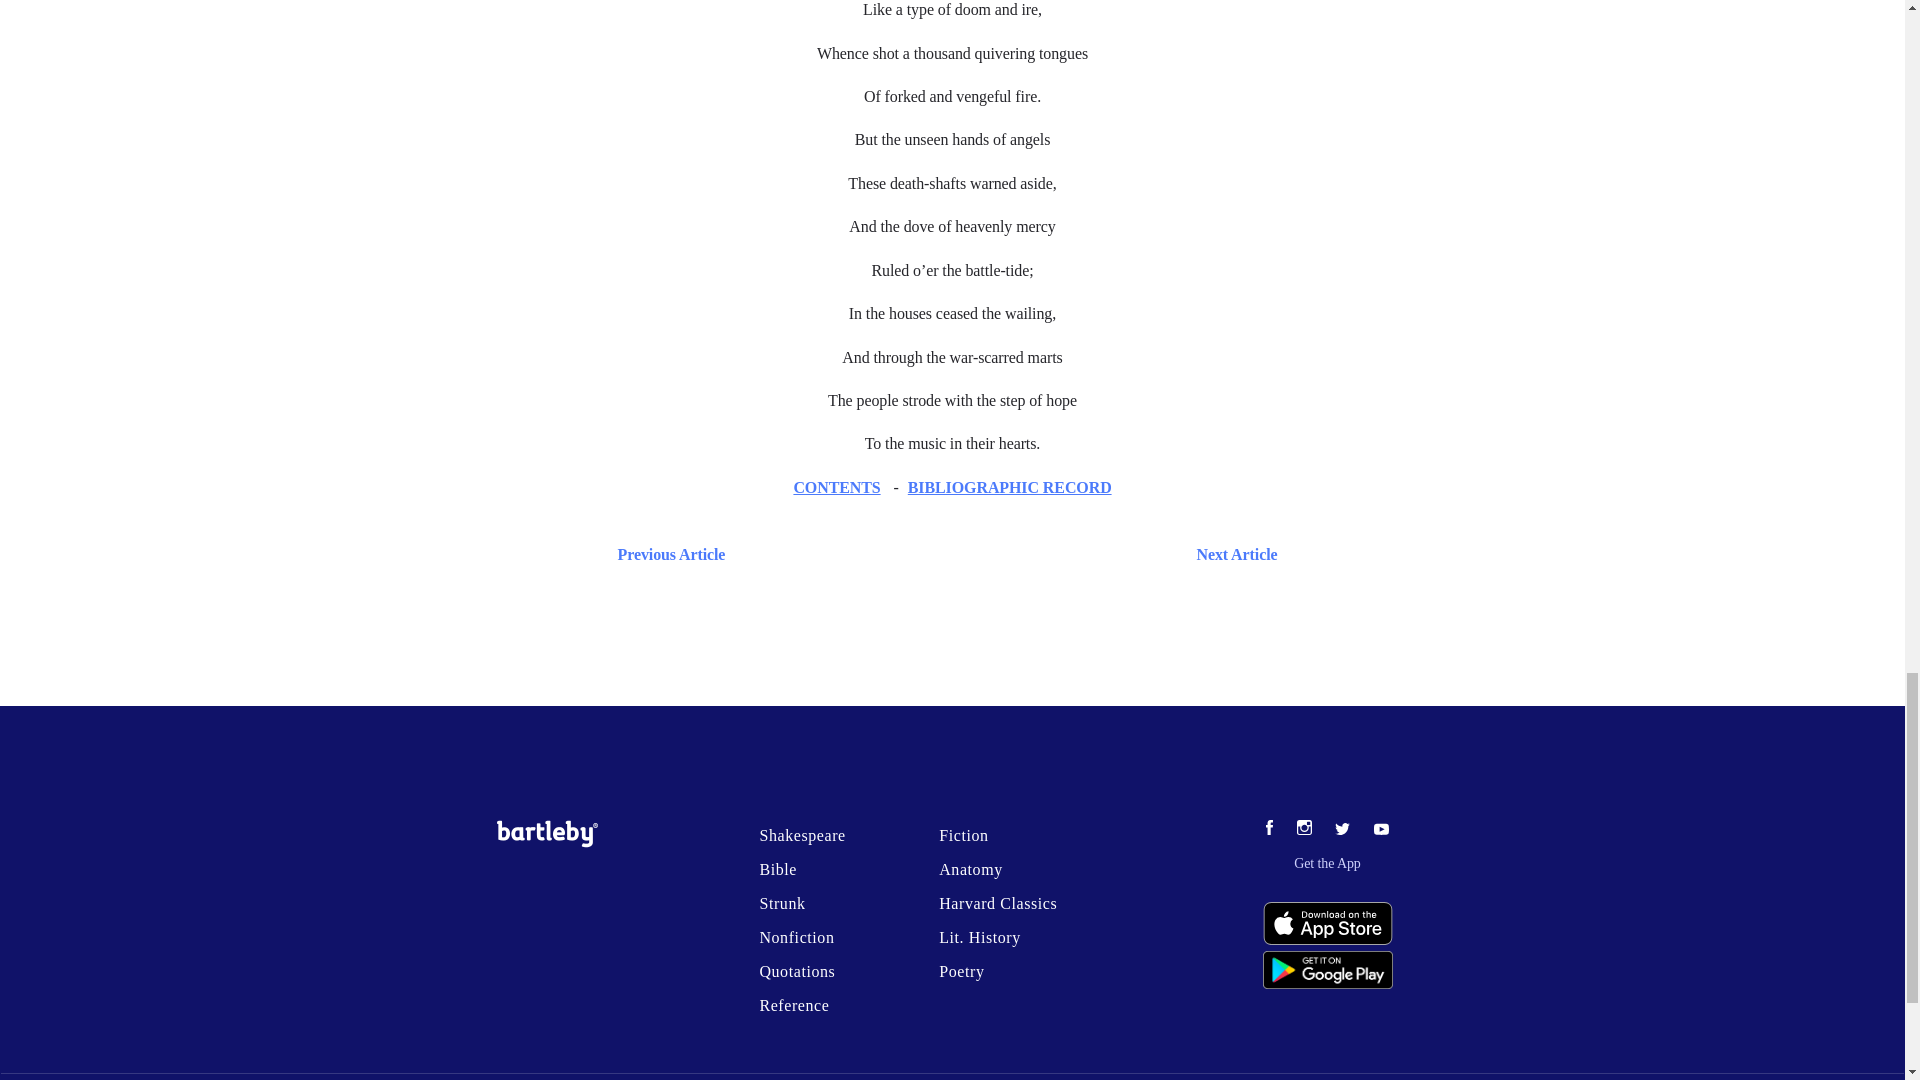 The image size is (1920, 1080). I want to click on Reference, so click(794, 1005).